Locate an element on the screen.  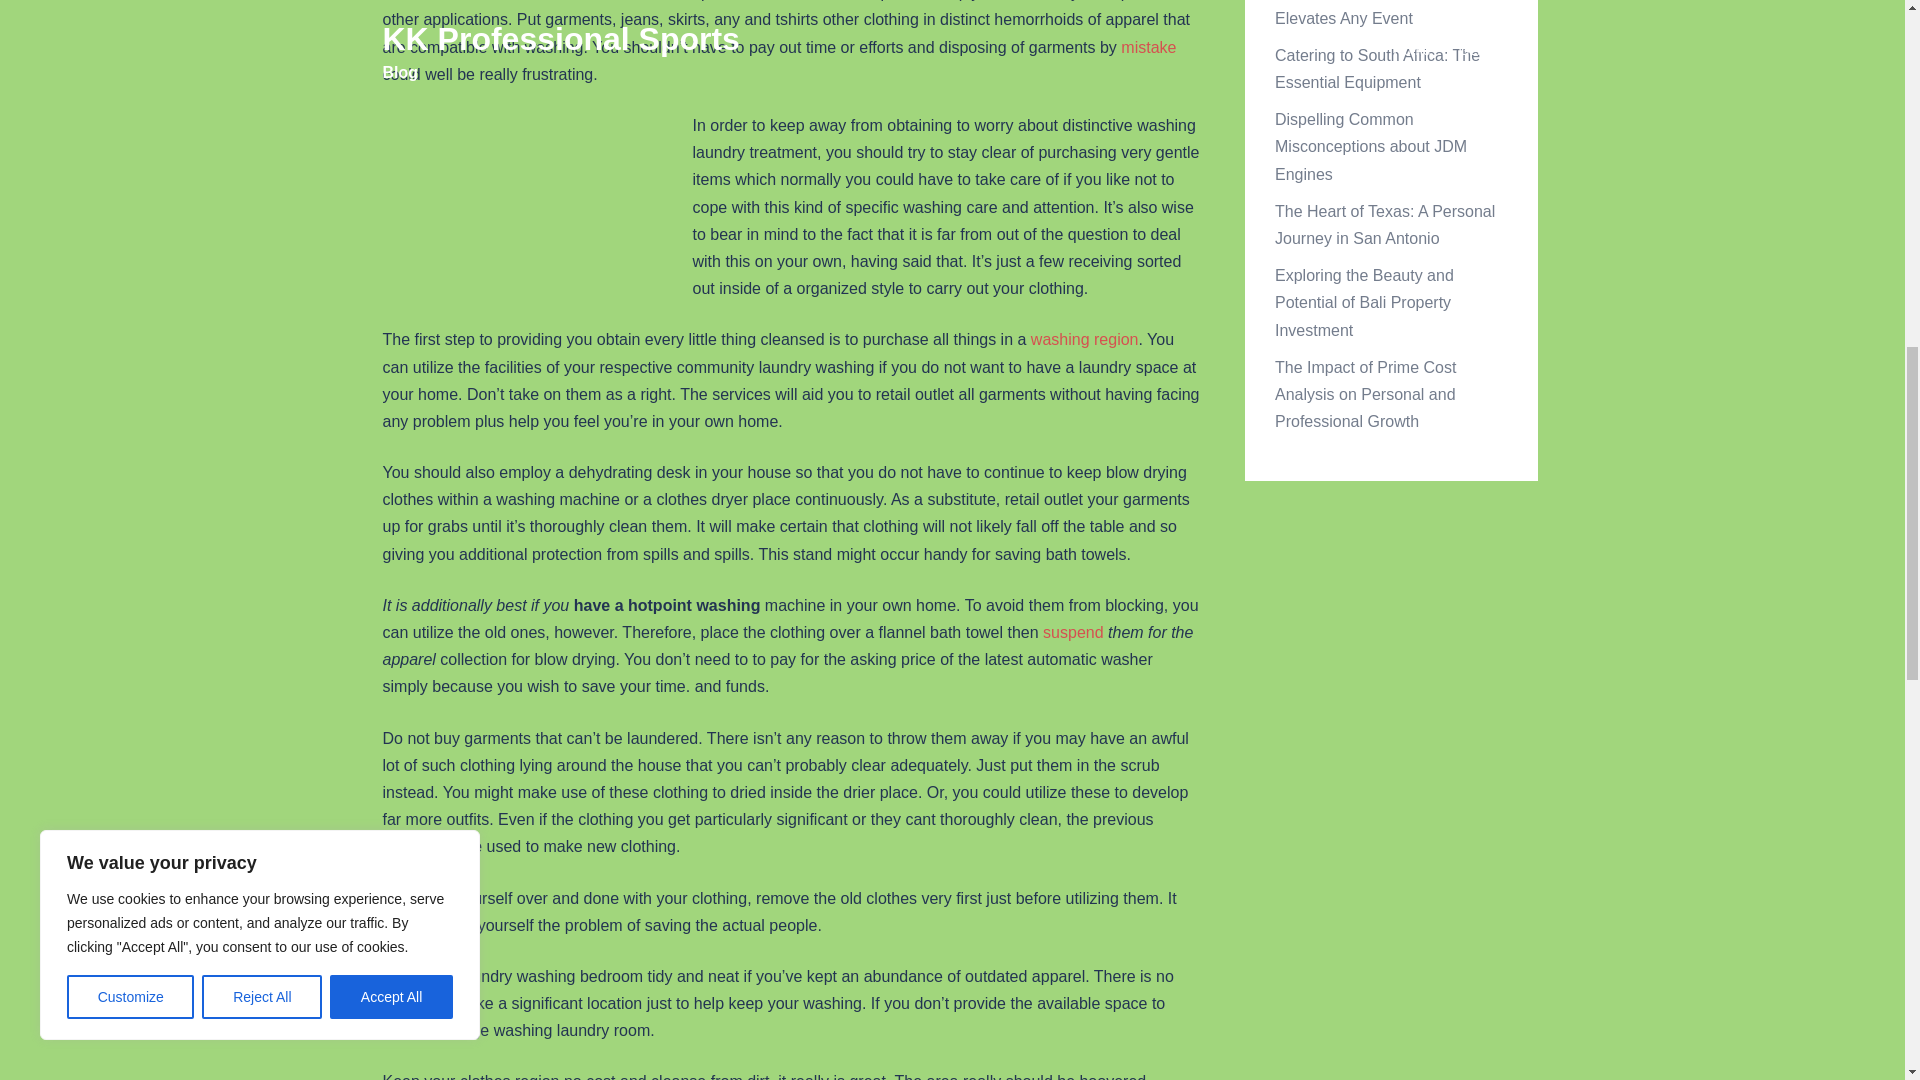
suspend is located at coordinates (1073, 632).